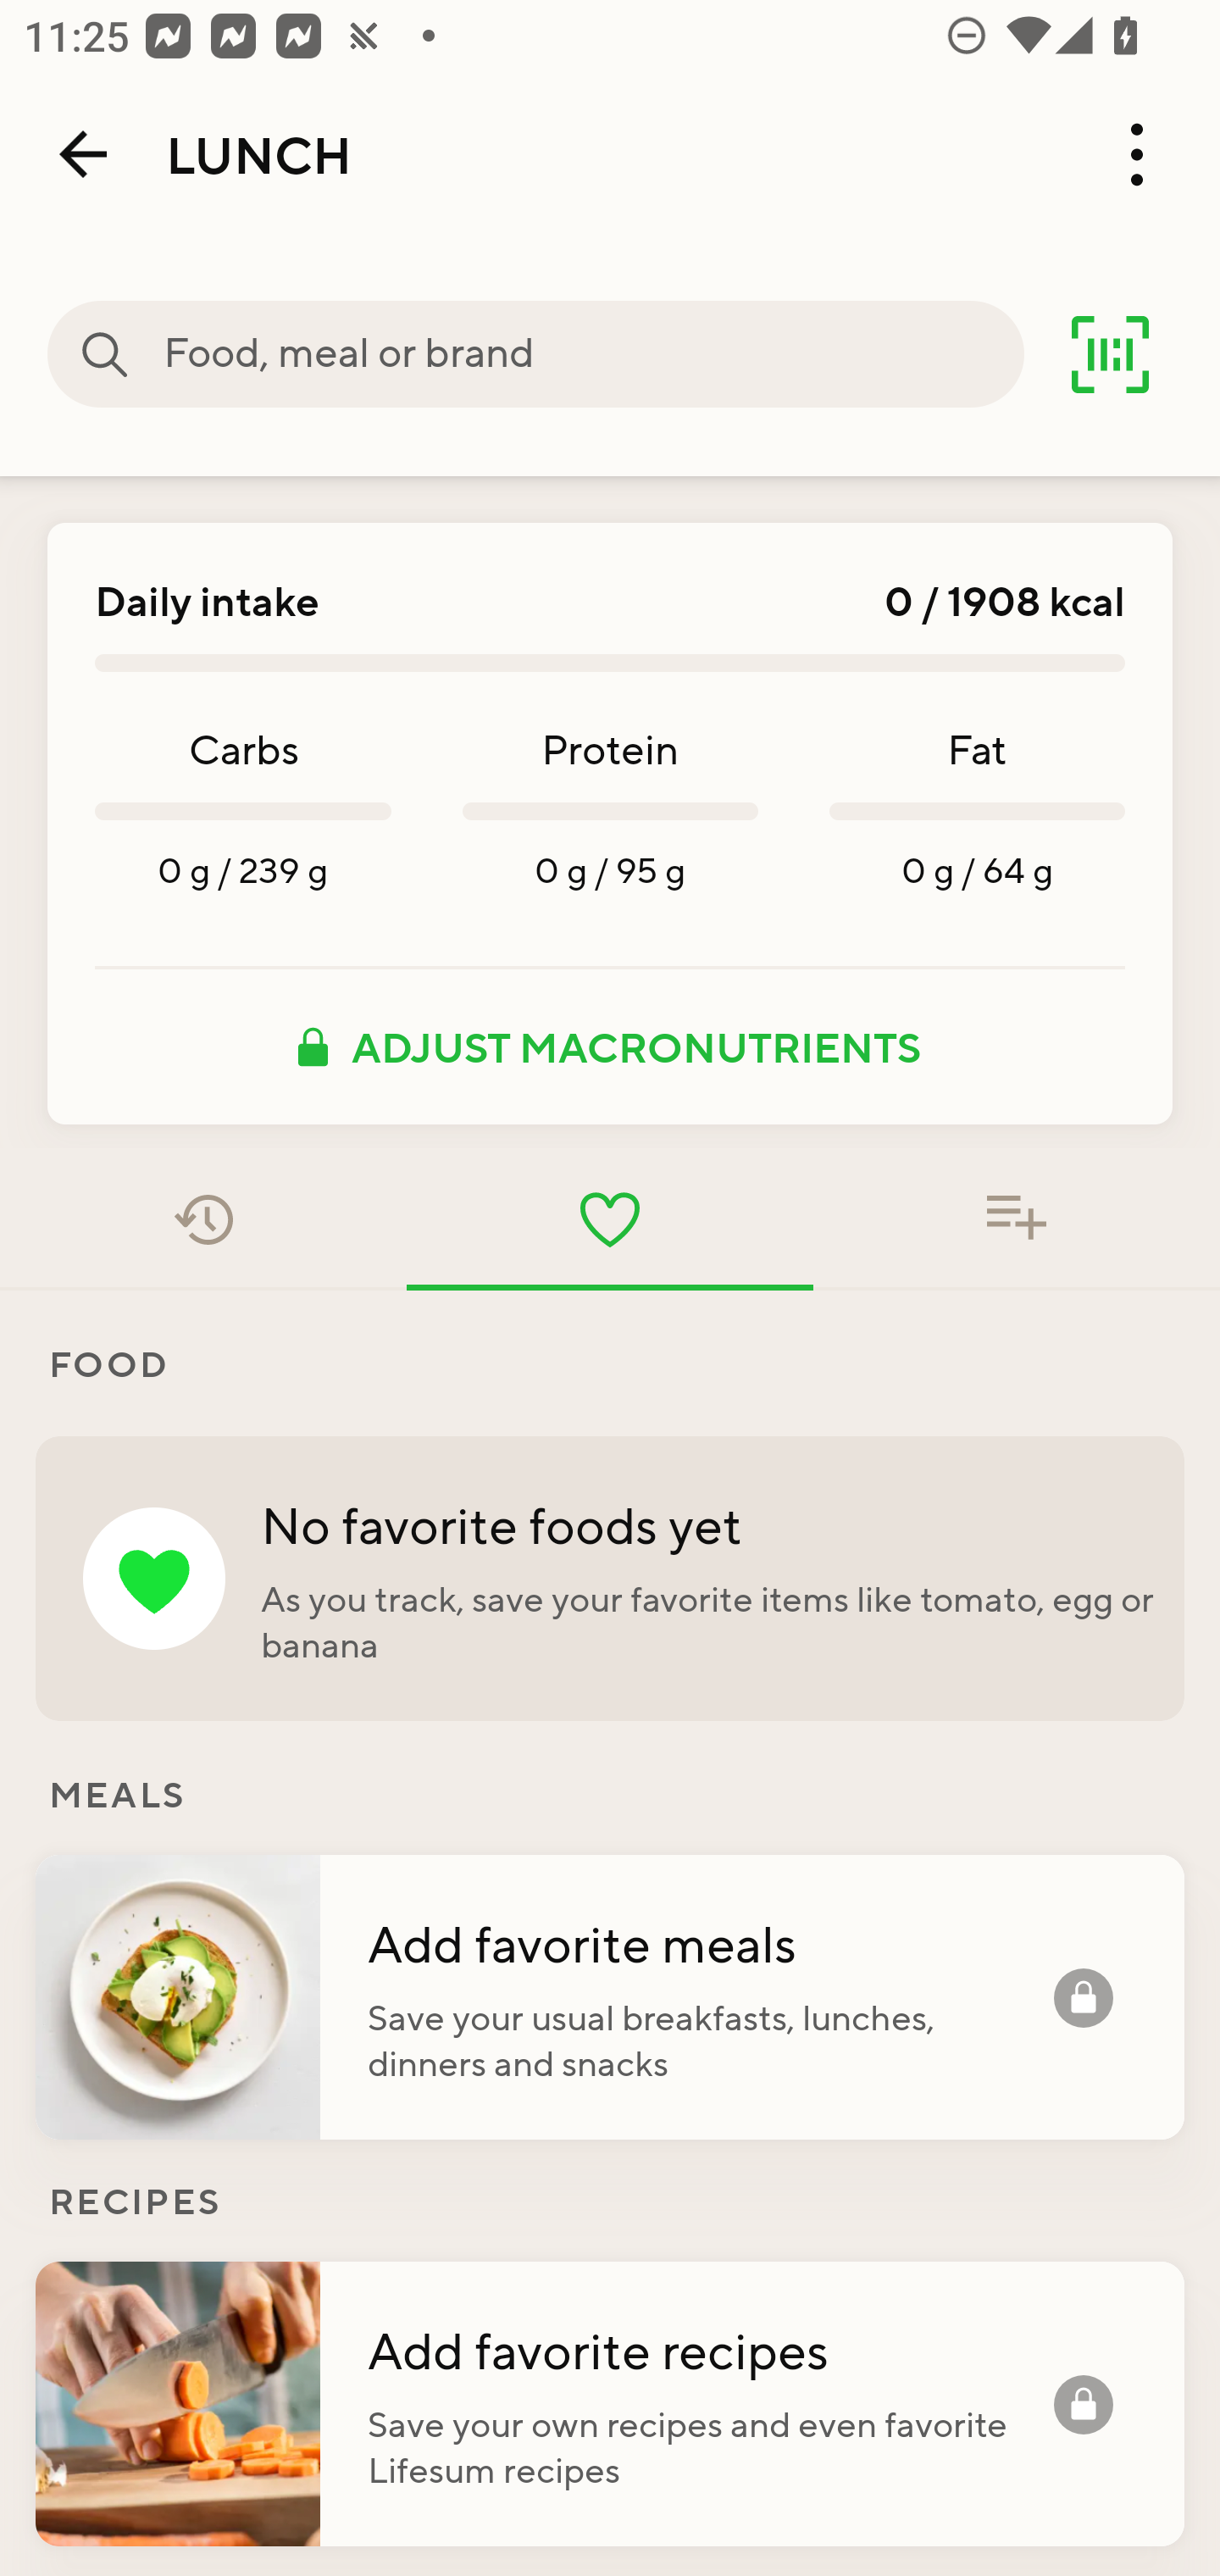 Image resolution: width=1220 pixels, height=2576 pixels. I want to click on Recent, so click(203, 1219).